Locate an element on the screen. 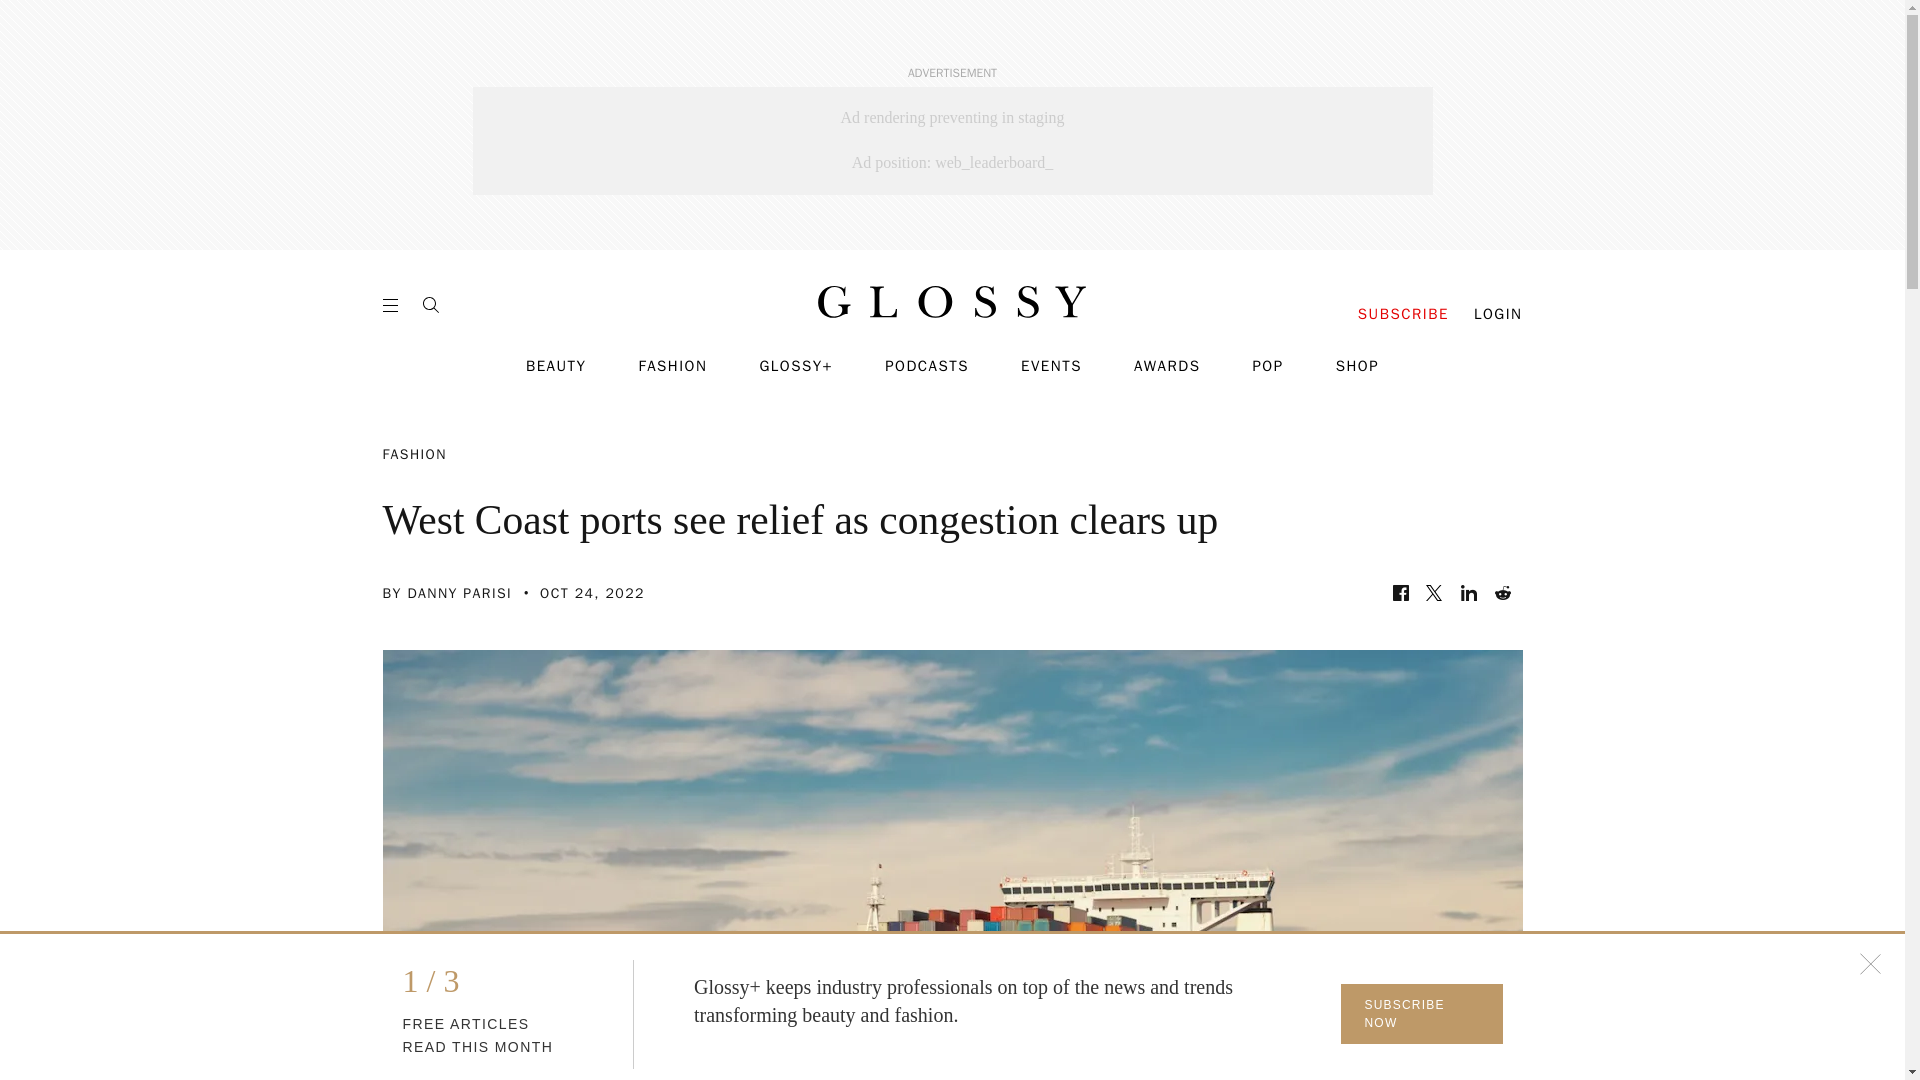 This screenshot has height=1080, width=1920. SUBSCRIBE is located at coordinates (1403, 314).